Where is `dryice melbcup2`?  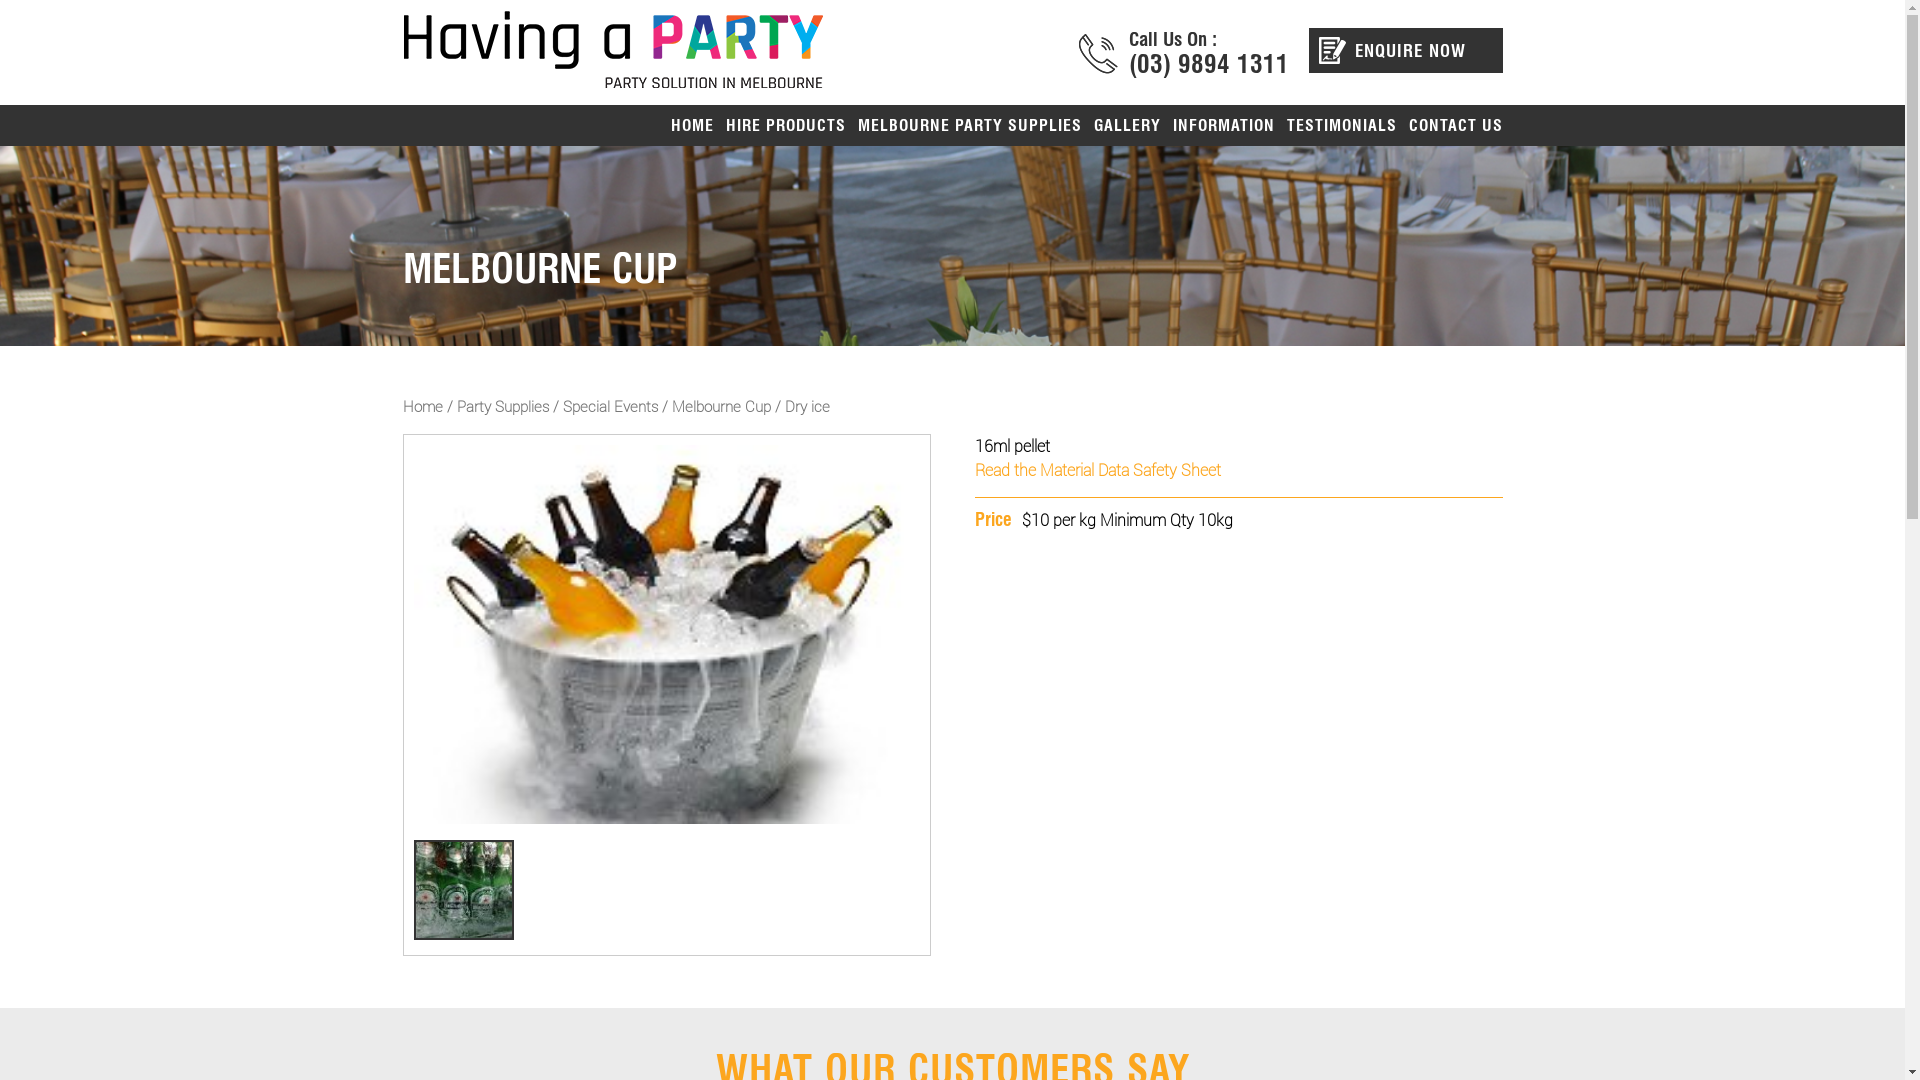 dryice melbcup2 is located at coordinates (667, 635).